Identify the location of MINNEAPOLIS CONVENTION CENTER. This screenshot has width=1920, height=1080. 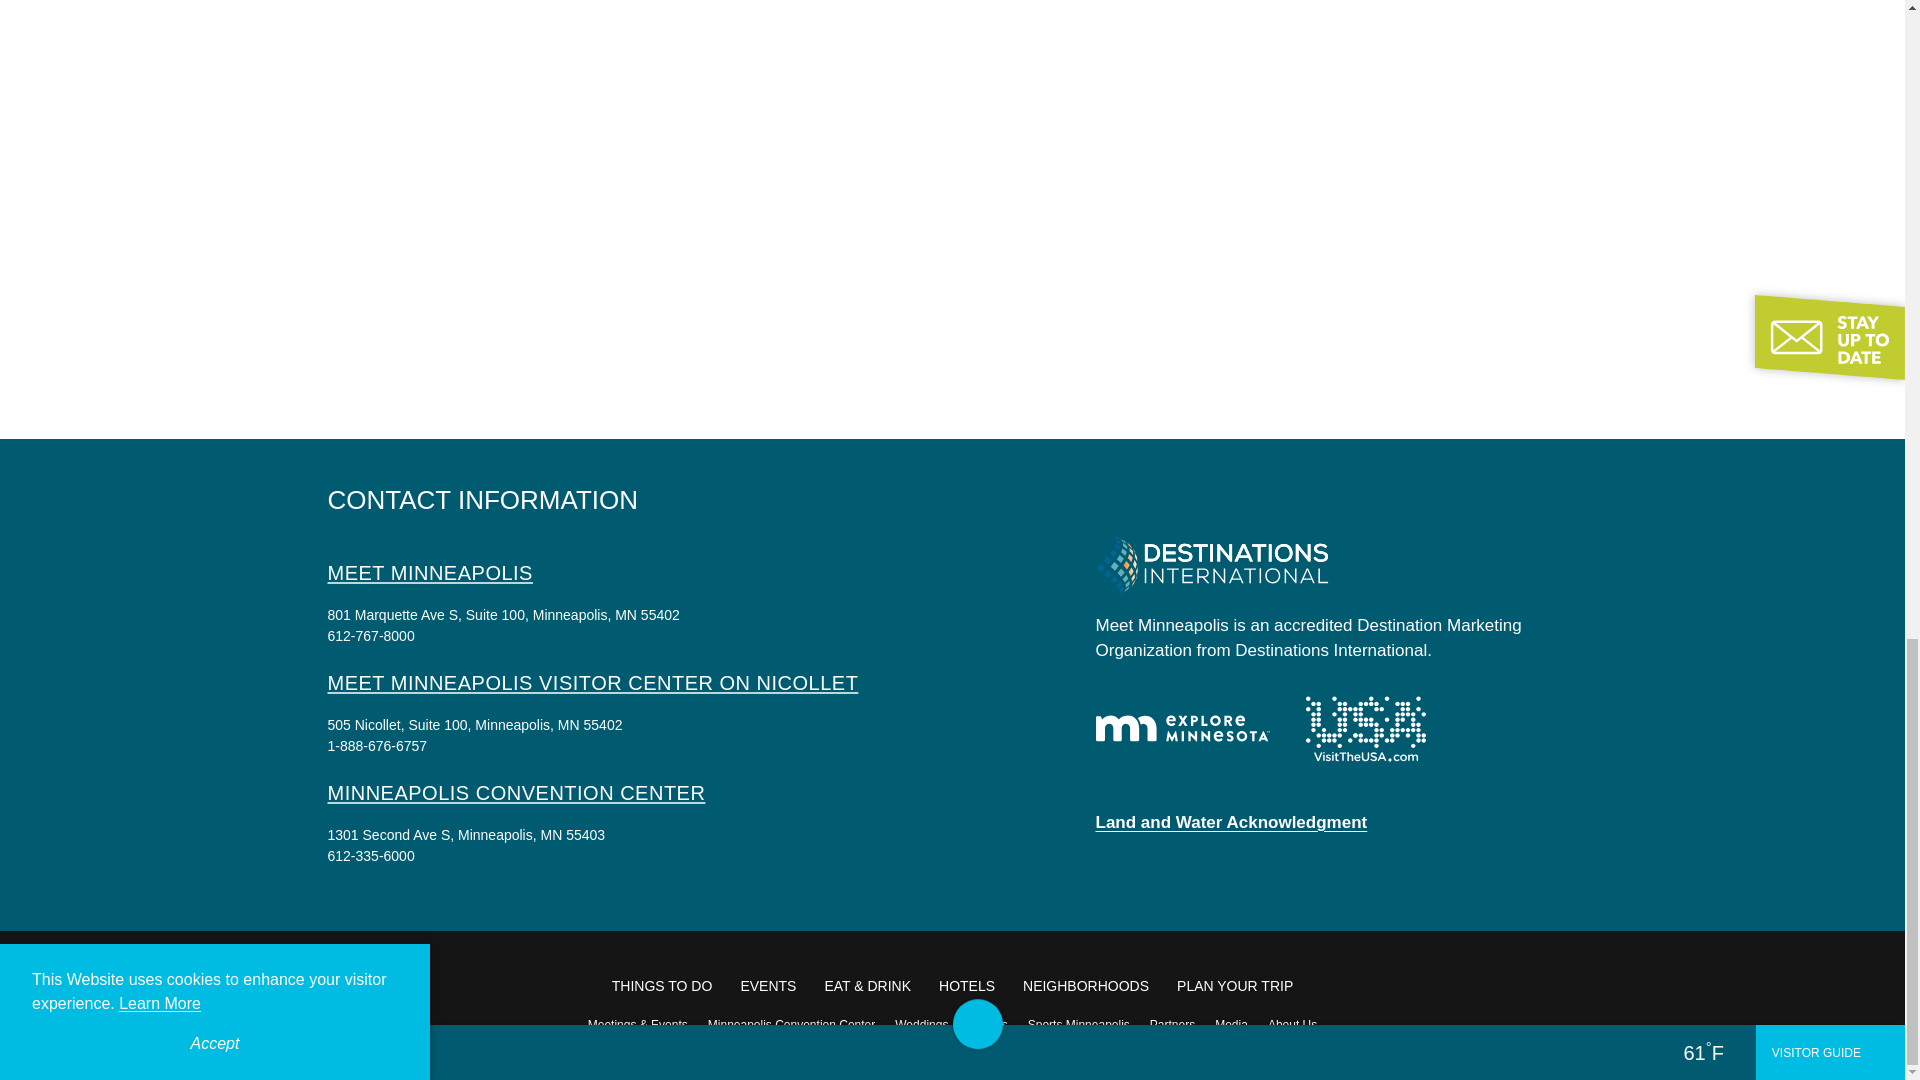
(517, 792).